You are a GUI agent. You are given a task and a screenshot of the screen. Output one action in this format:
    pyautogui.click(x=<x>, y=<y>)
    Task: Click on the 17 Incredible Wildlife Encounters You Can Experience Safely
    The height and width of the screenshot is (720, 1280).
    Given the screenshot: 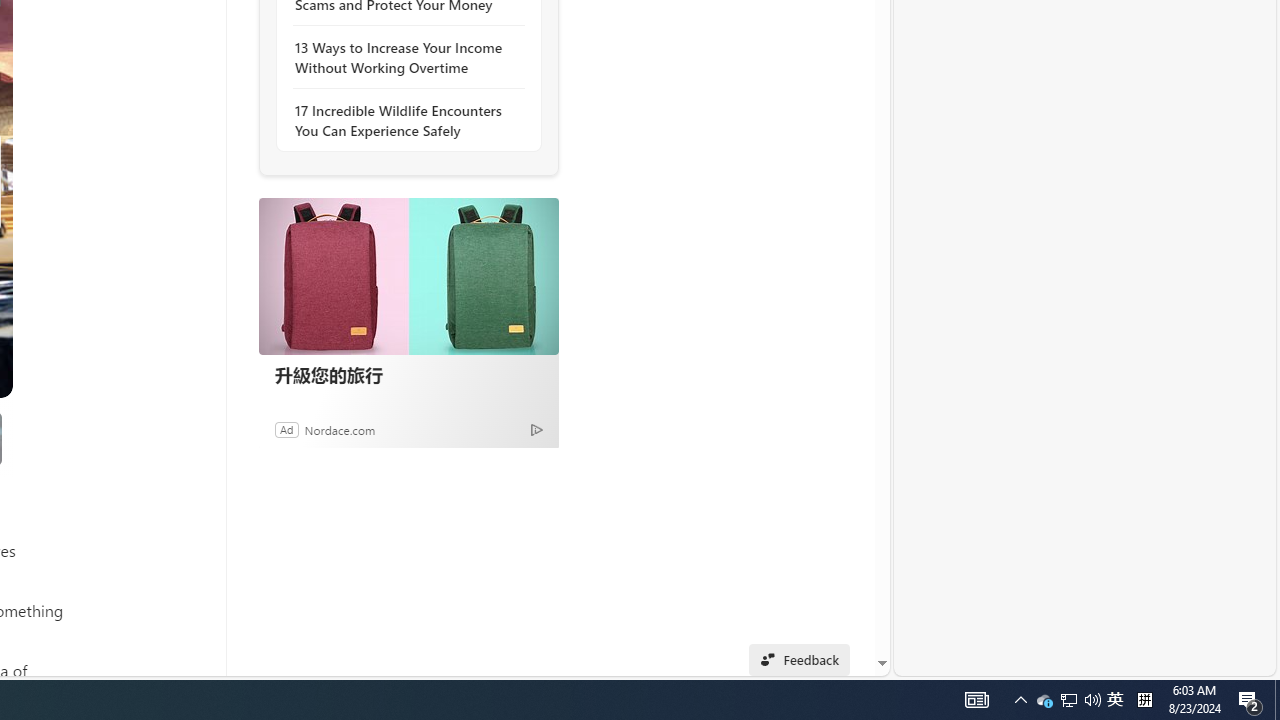 What is the action you would take?
    pyautogui.click(x=404, y=120)
    